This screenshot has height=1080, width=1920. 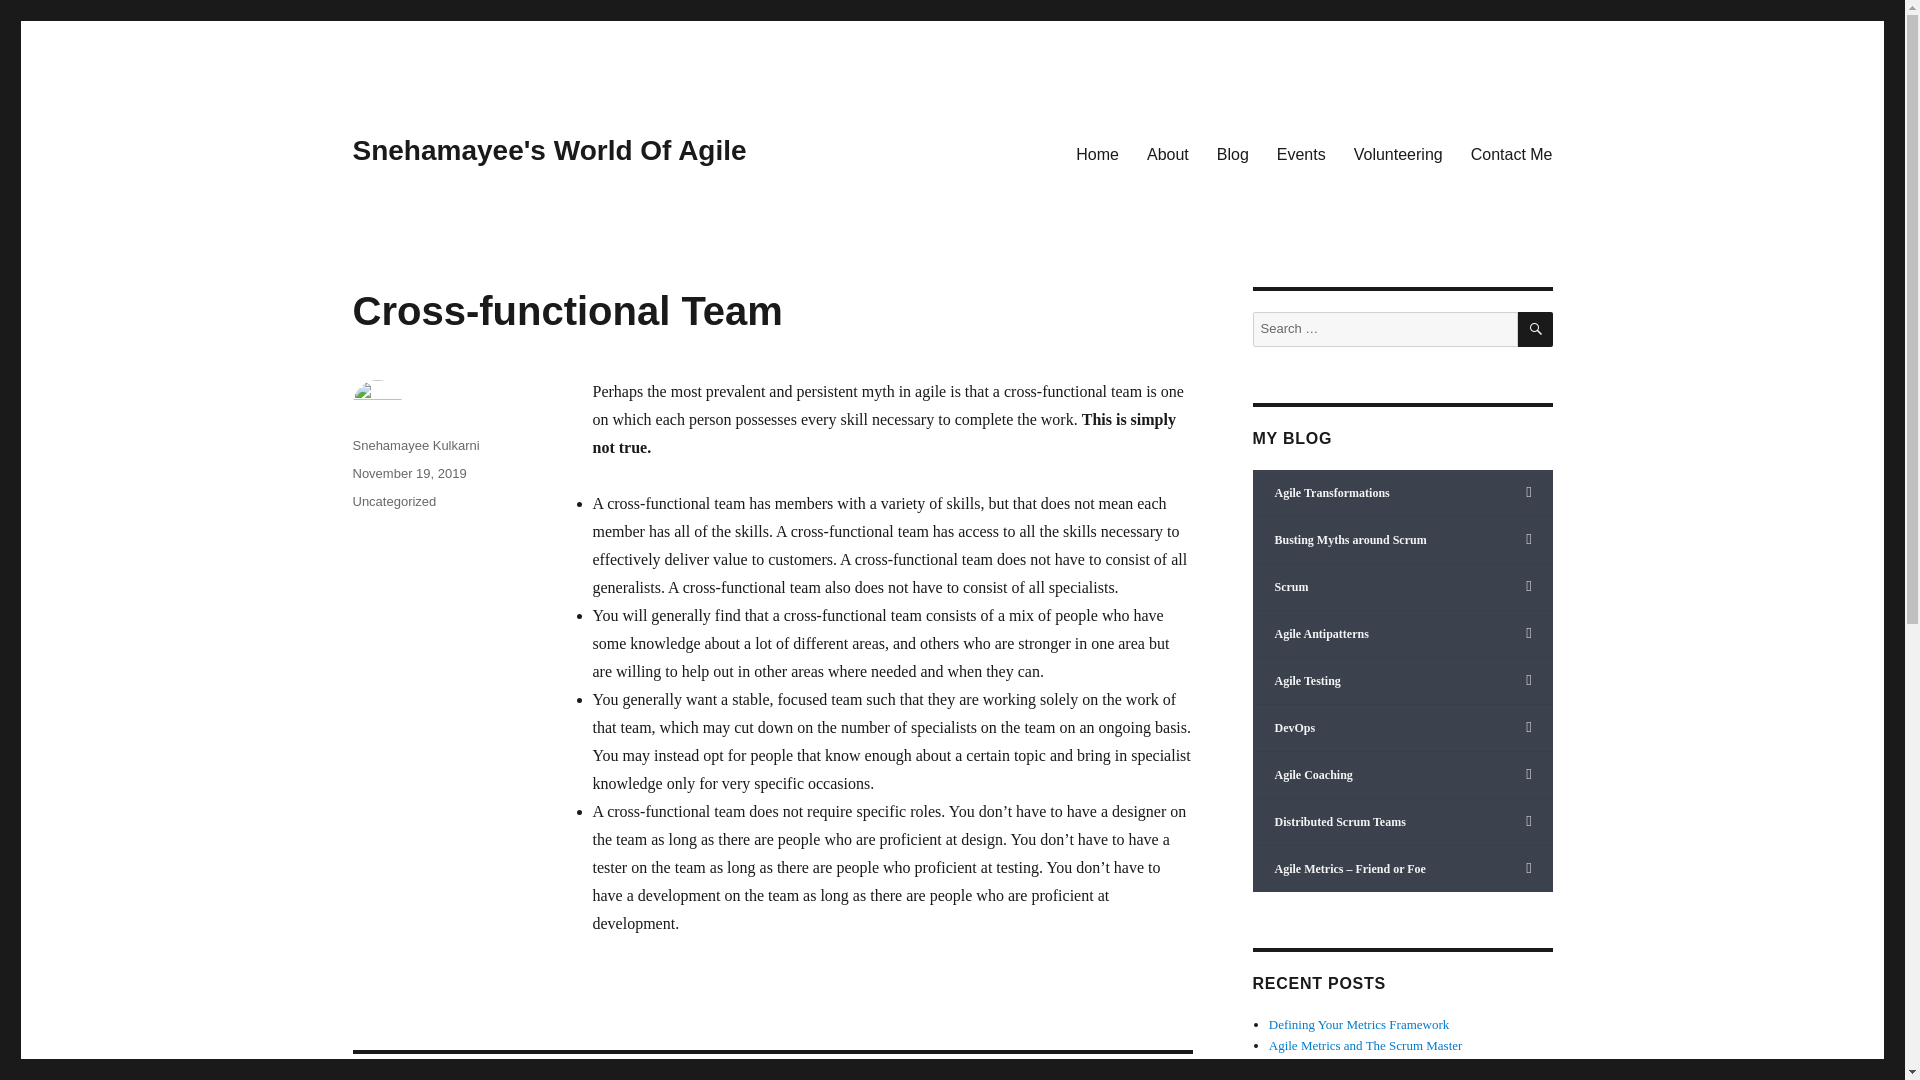 I want to click on November 19, 2019, so click(x=408, y=472).